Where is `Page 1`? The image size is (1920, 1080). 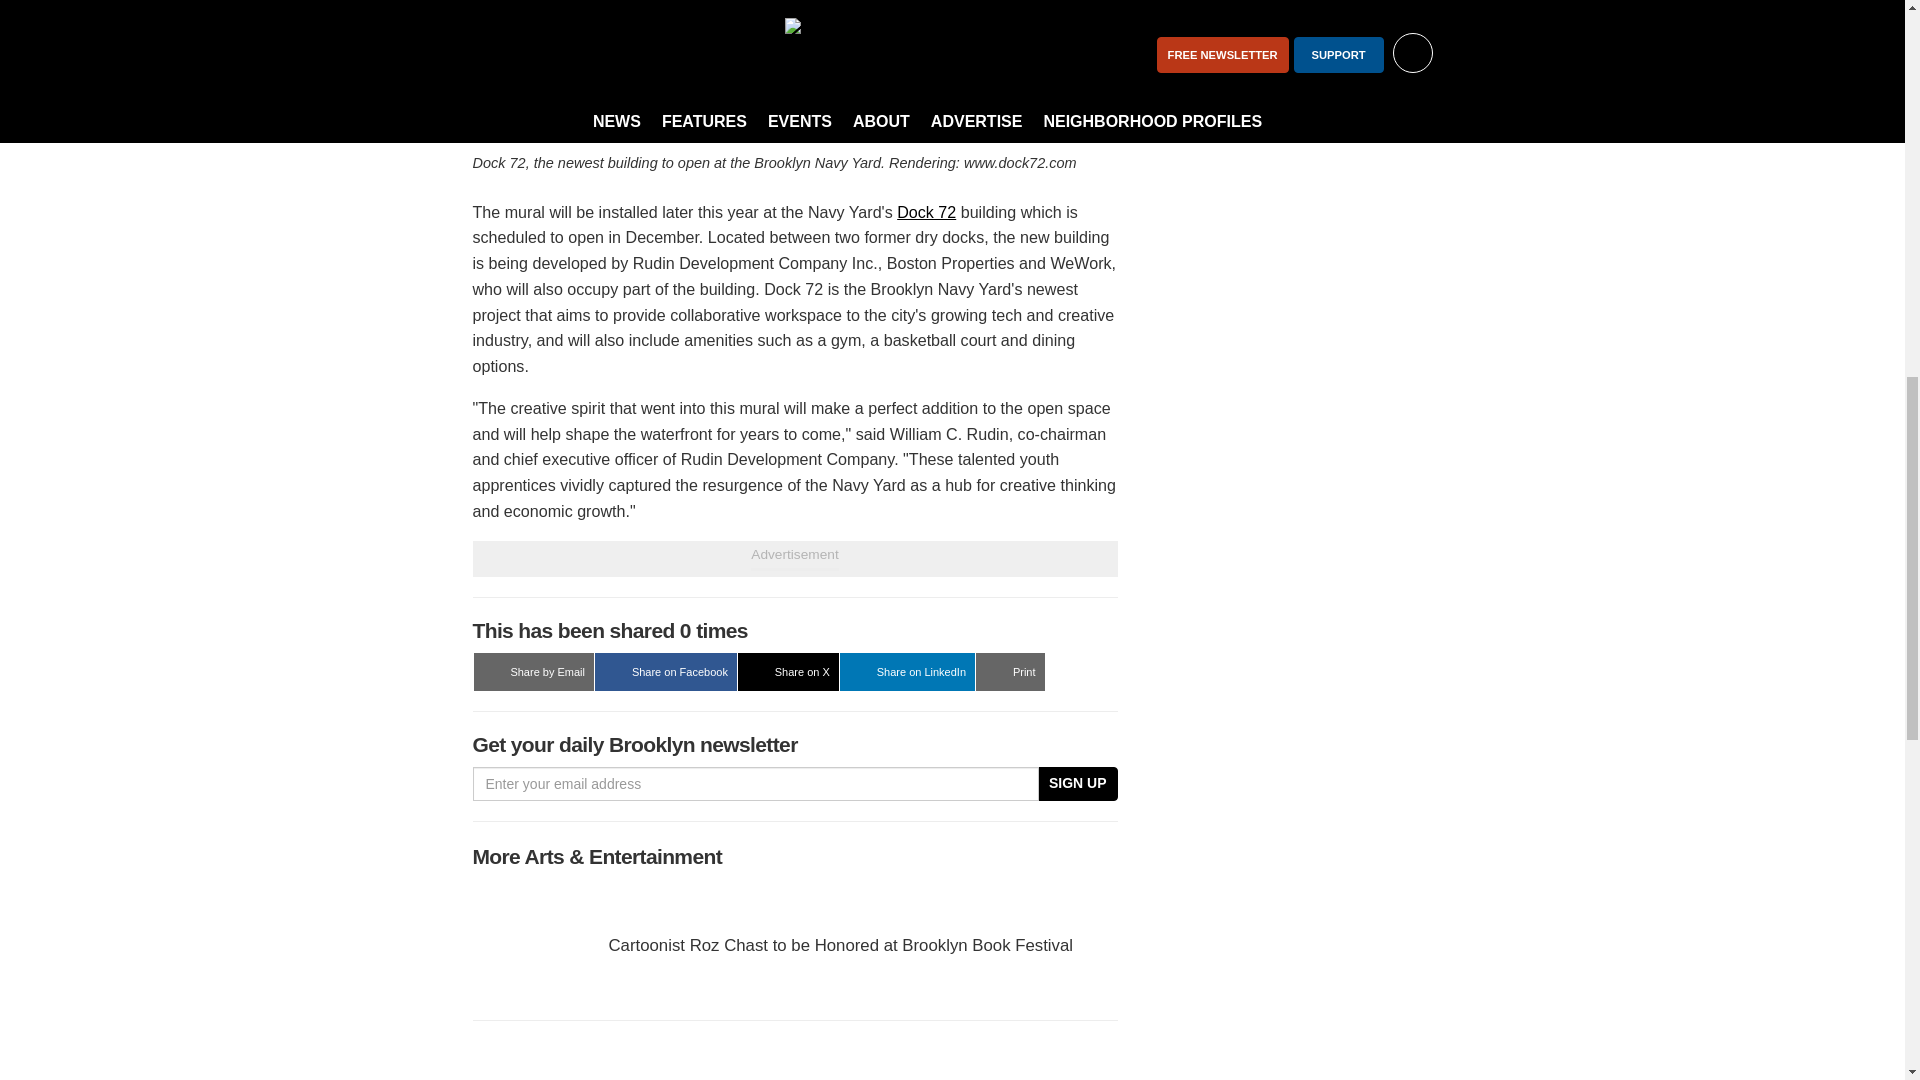
Page 1 is located at coordinates (794, 51).